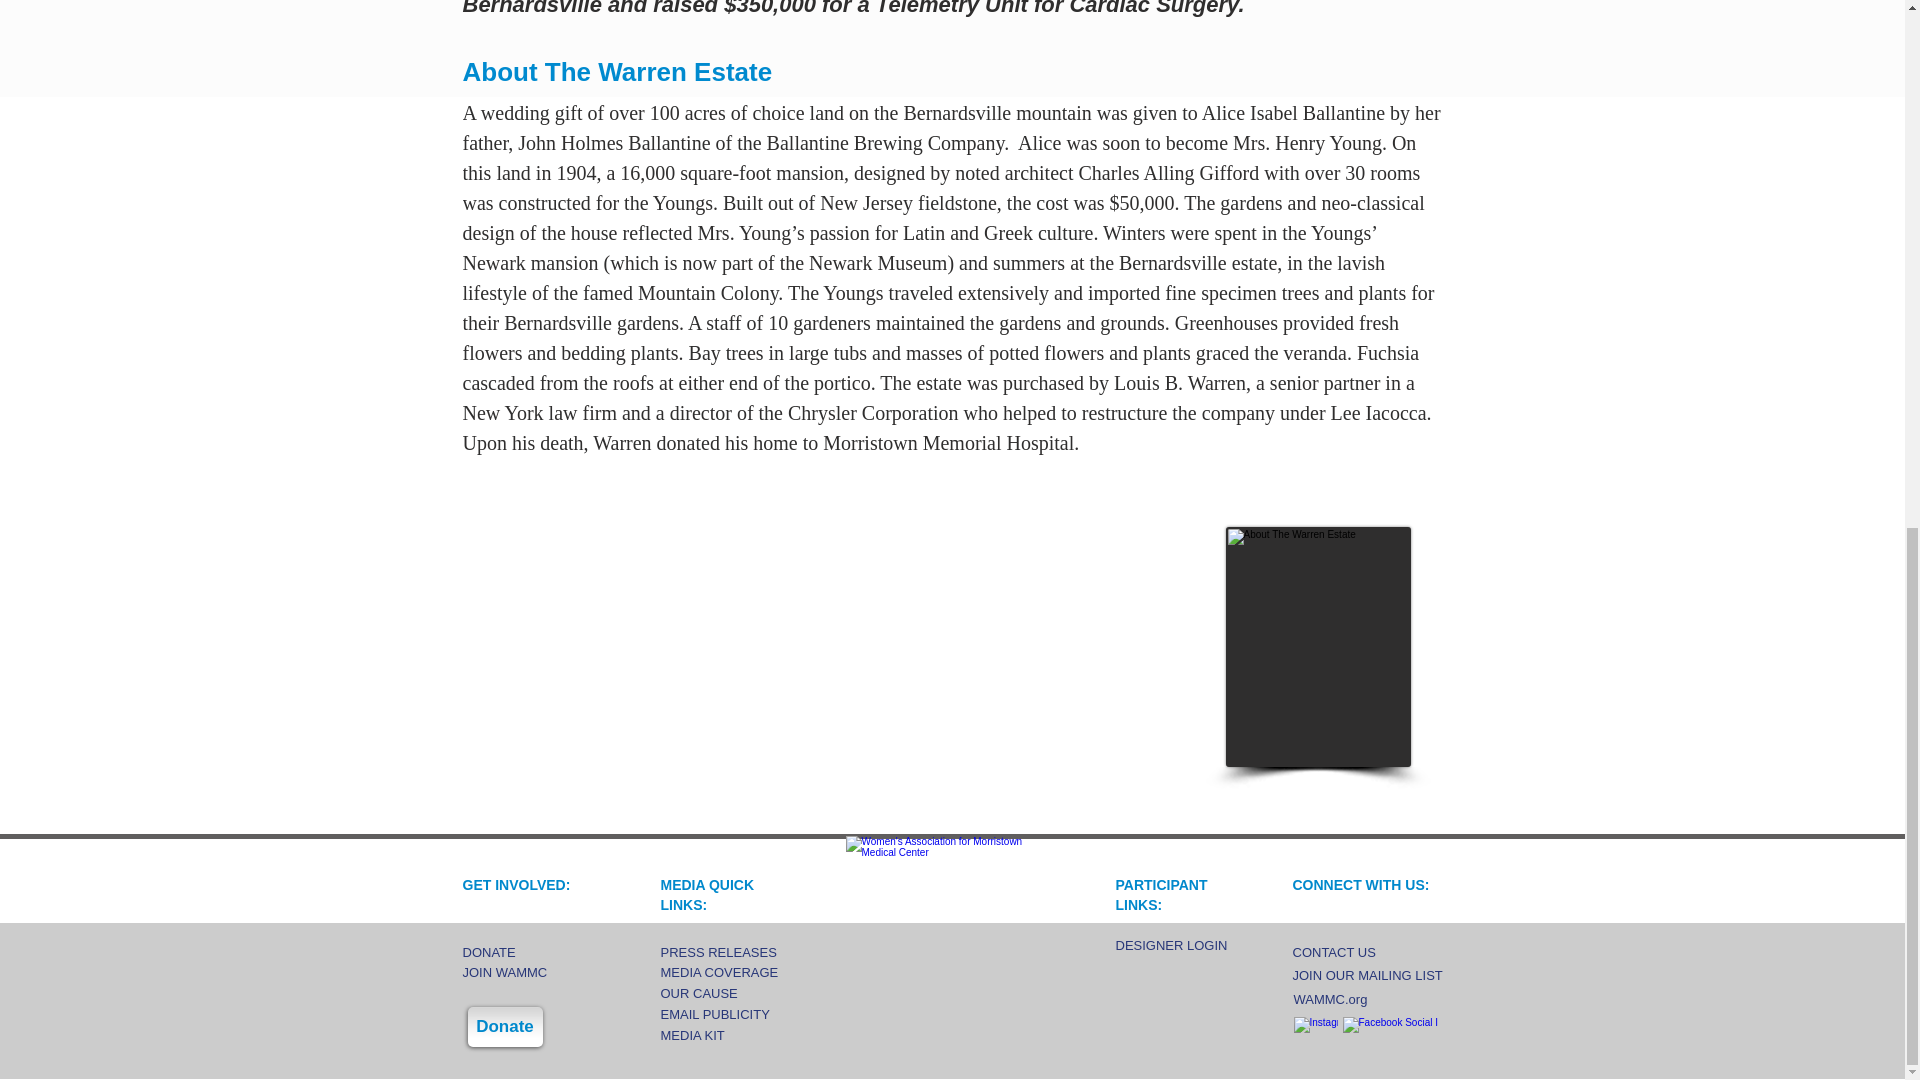  What do you see at coordinates (1366, 976) in the screenshot?
I see `JOIN OUR MAILING LIST` at bounding box center [1366, 976].